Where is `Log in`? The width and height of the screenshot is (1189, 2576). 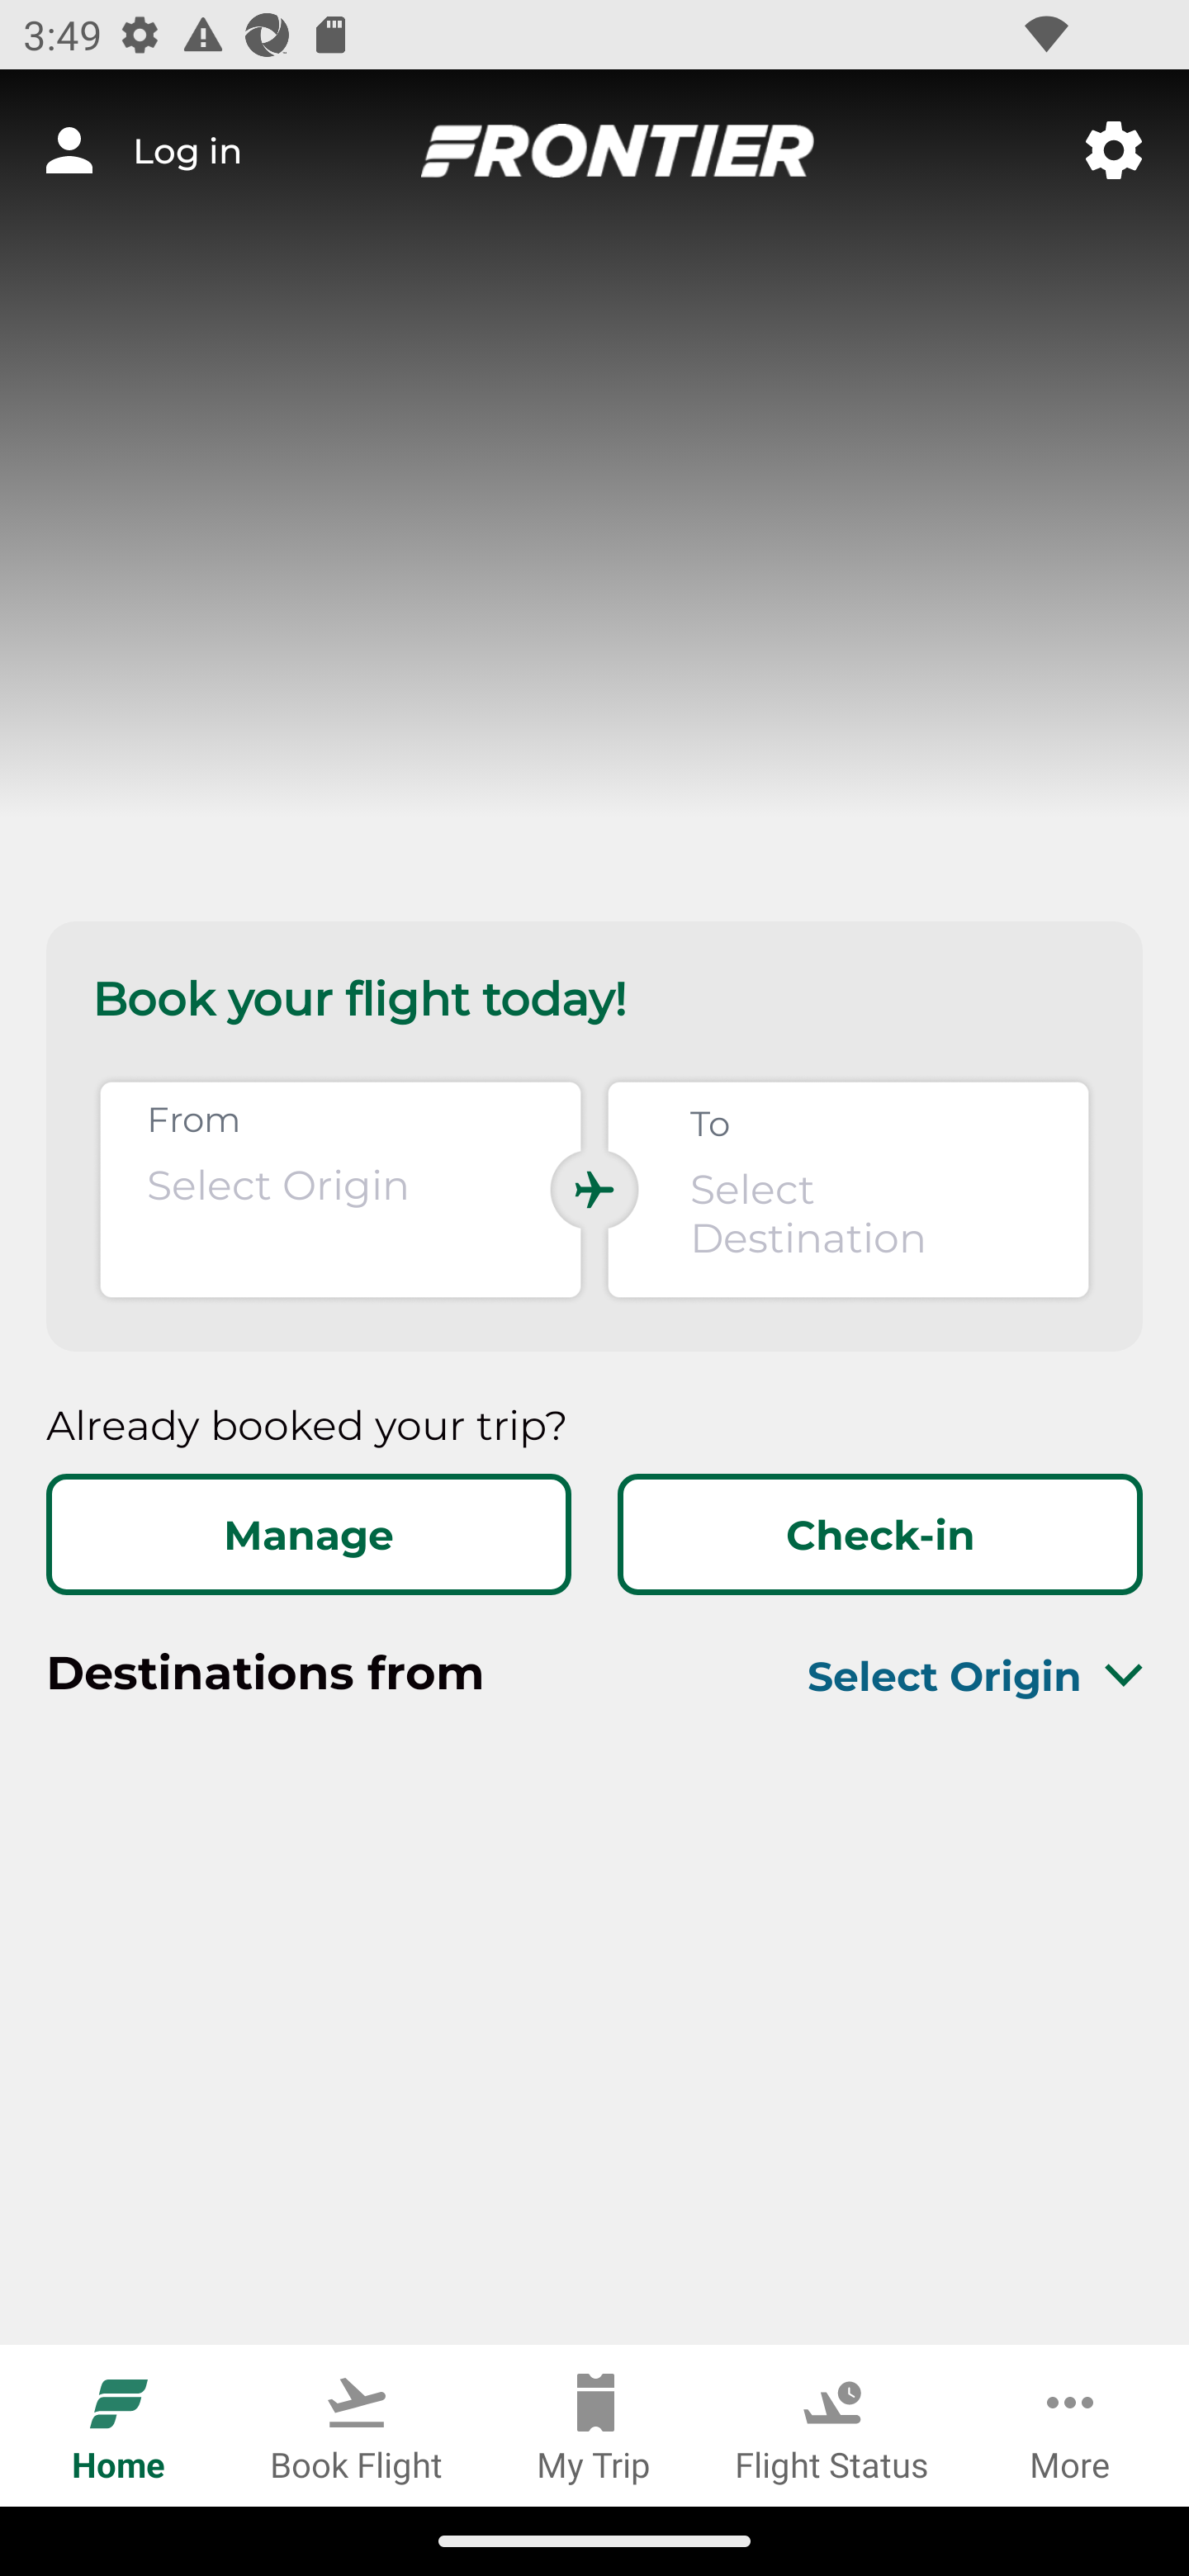
Log in is located at coordinates (144, 150).